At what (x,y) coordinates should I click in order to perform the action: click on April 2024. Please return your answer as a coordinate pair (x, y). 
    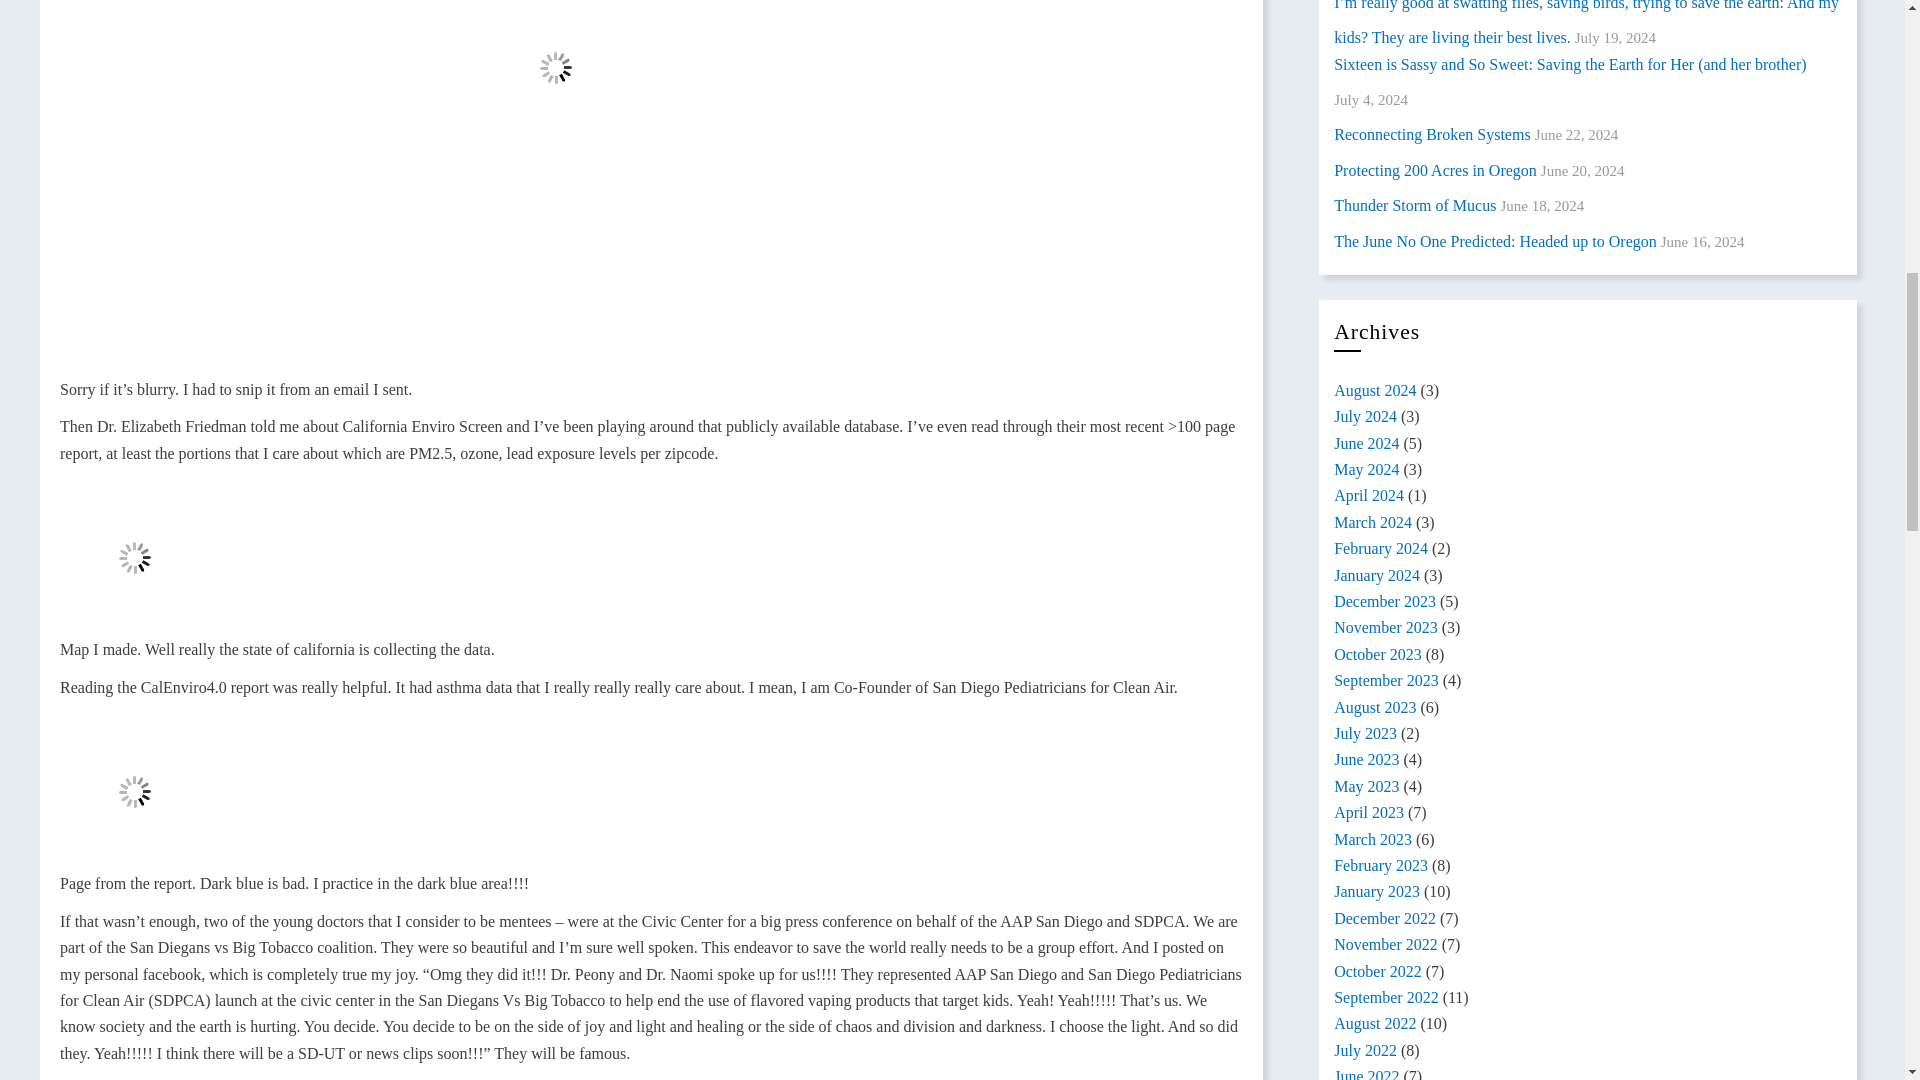
    Looking at the image, I should click on (1368, 496).